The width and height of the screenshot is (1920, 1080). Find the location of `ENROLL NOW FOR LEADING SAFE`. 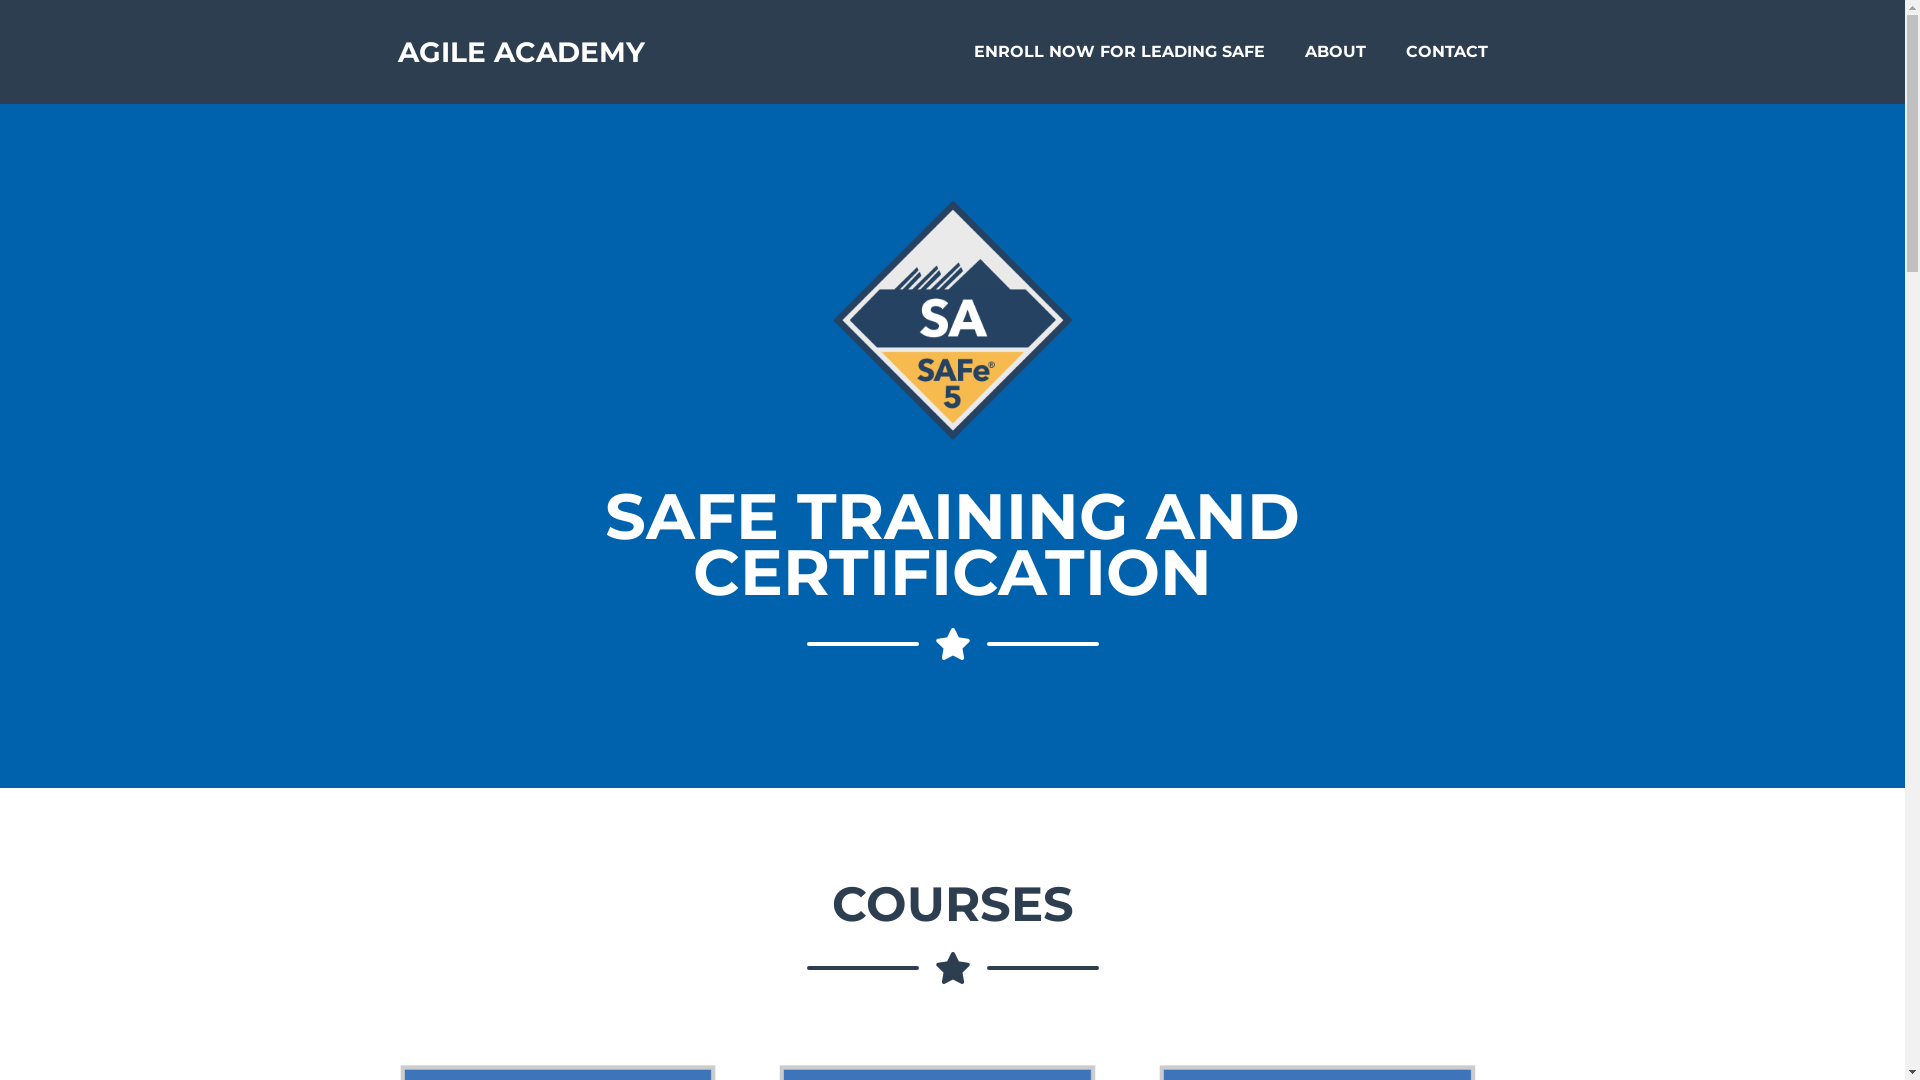

ENROLL NOW FOR LEADING SAFE is located at coordinates (1120, 52).